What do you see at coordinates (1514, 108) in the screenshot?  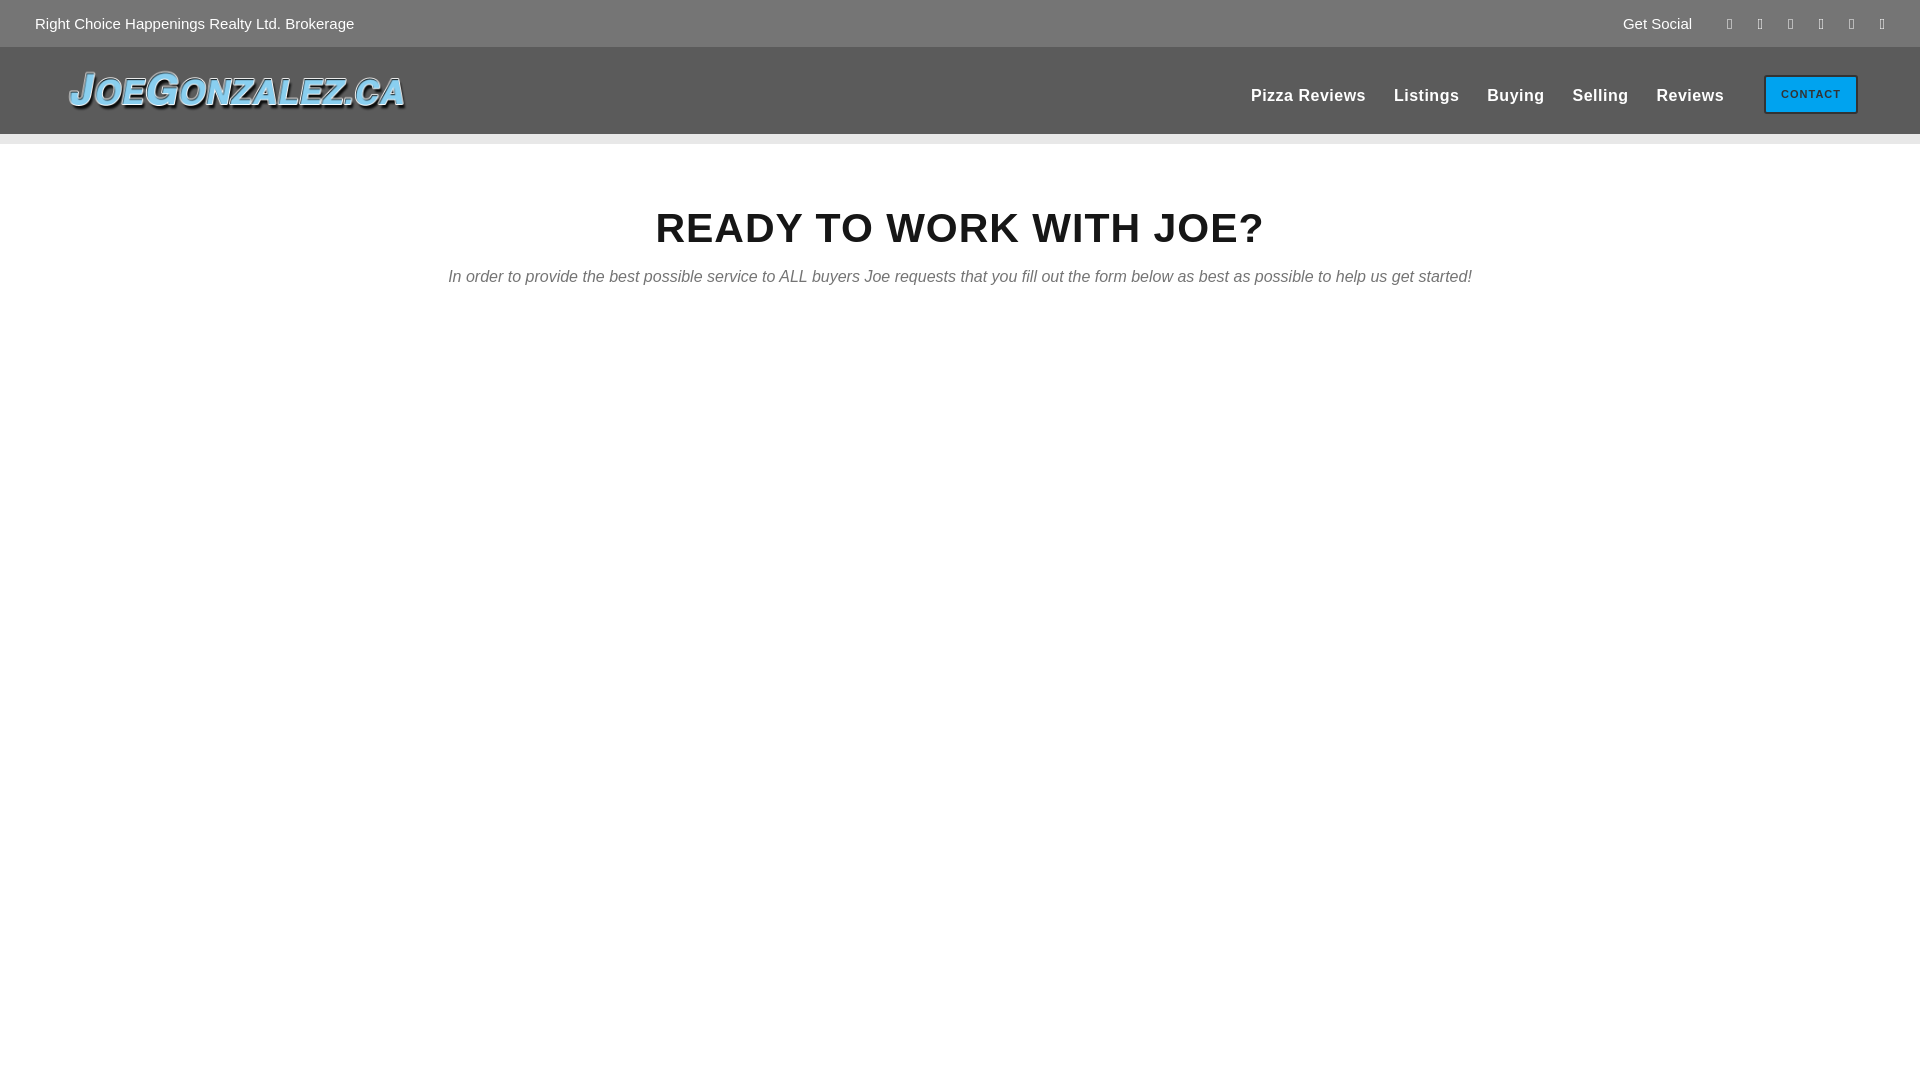 I see `Buying` at bounding box center [1514, 108].